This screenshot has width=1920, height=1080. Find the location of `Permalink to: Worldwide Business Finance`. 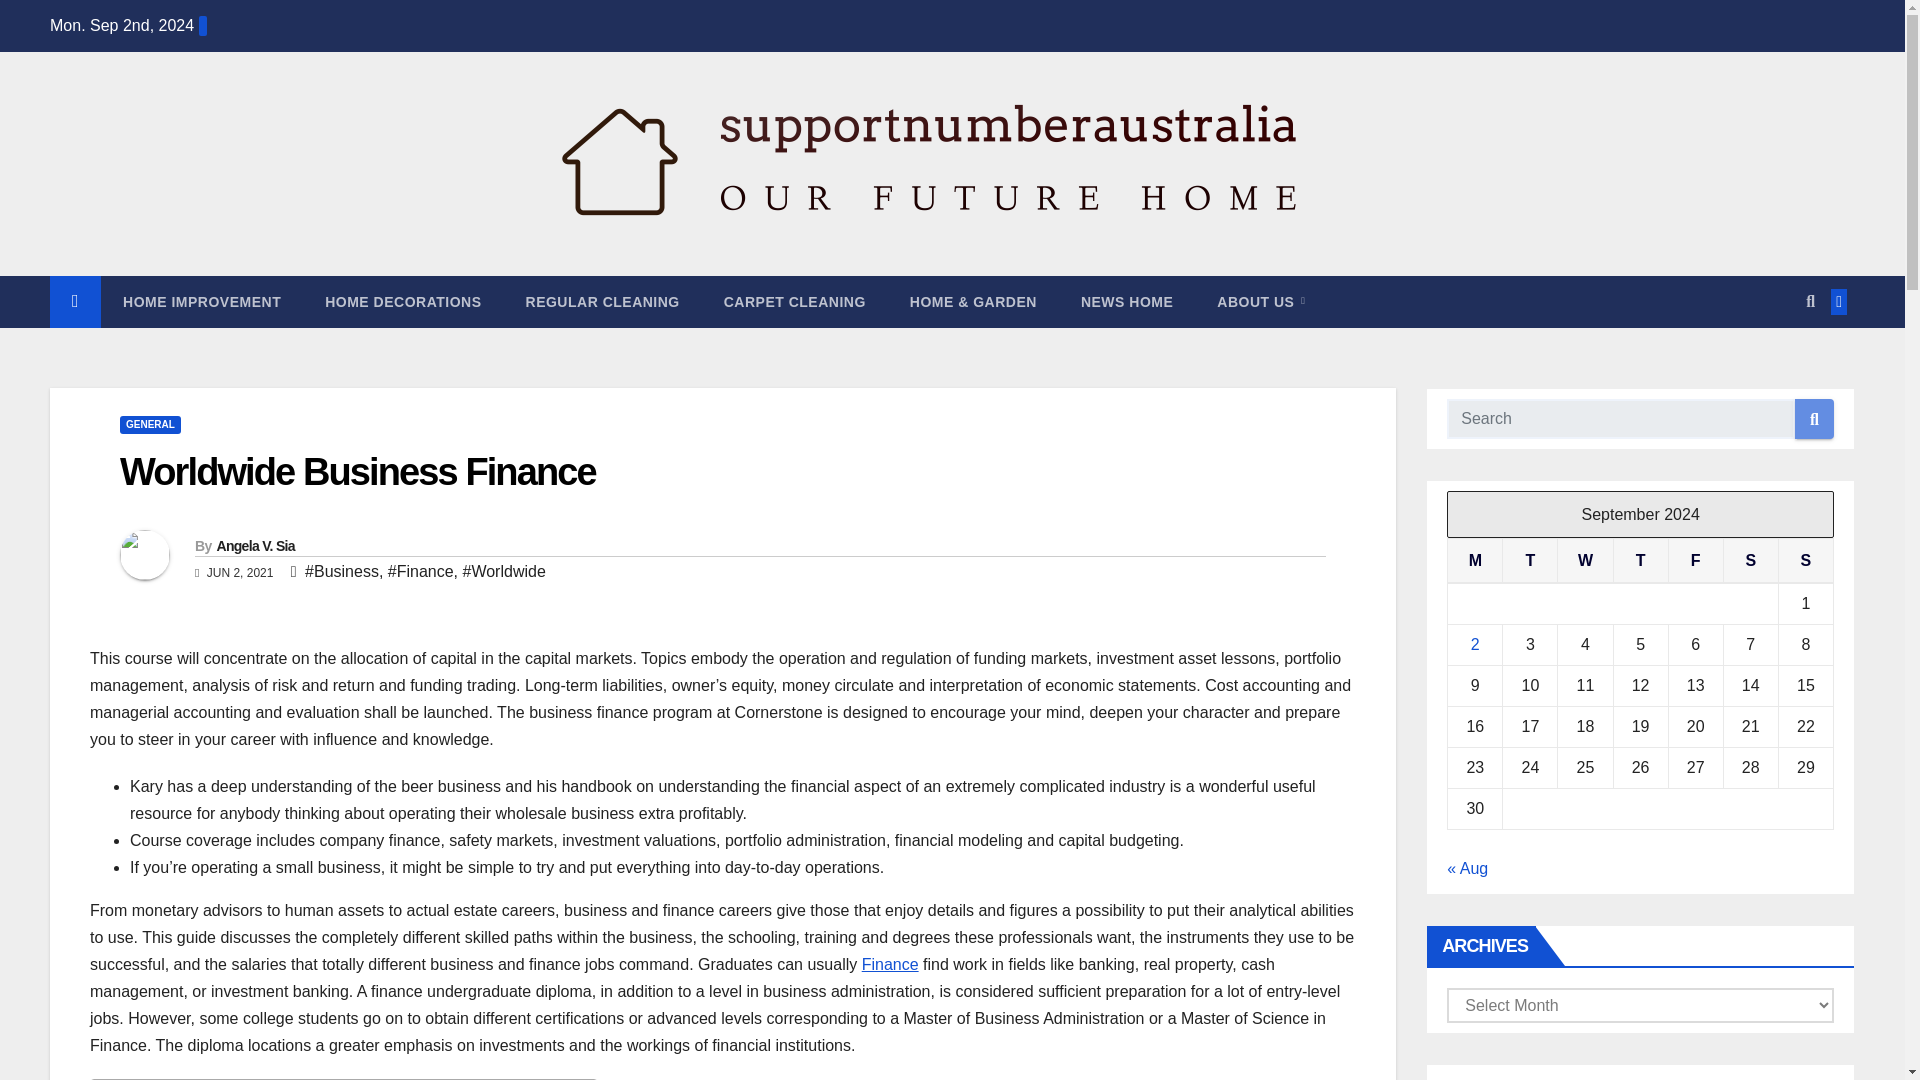

Permalink to: Worldwide Business Finance is located at coordinates (357, 472).